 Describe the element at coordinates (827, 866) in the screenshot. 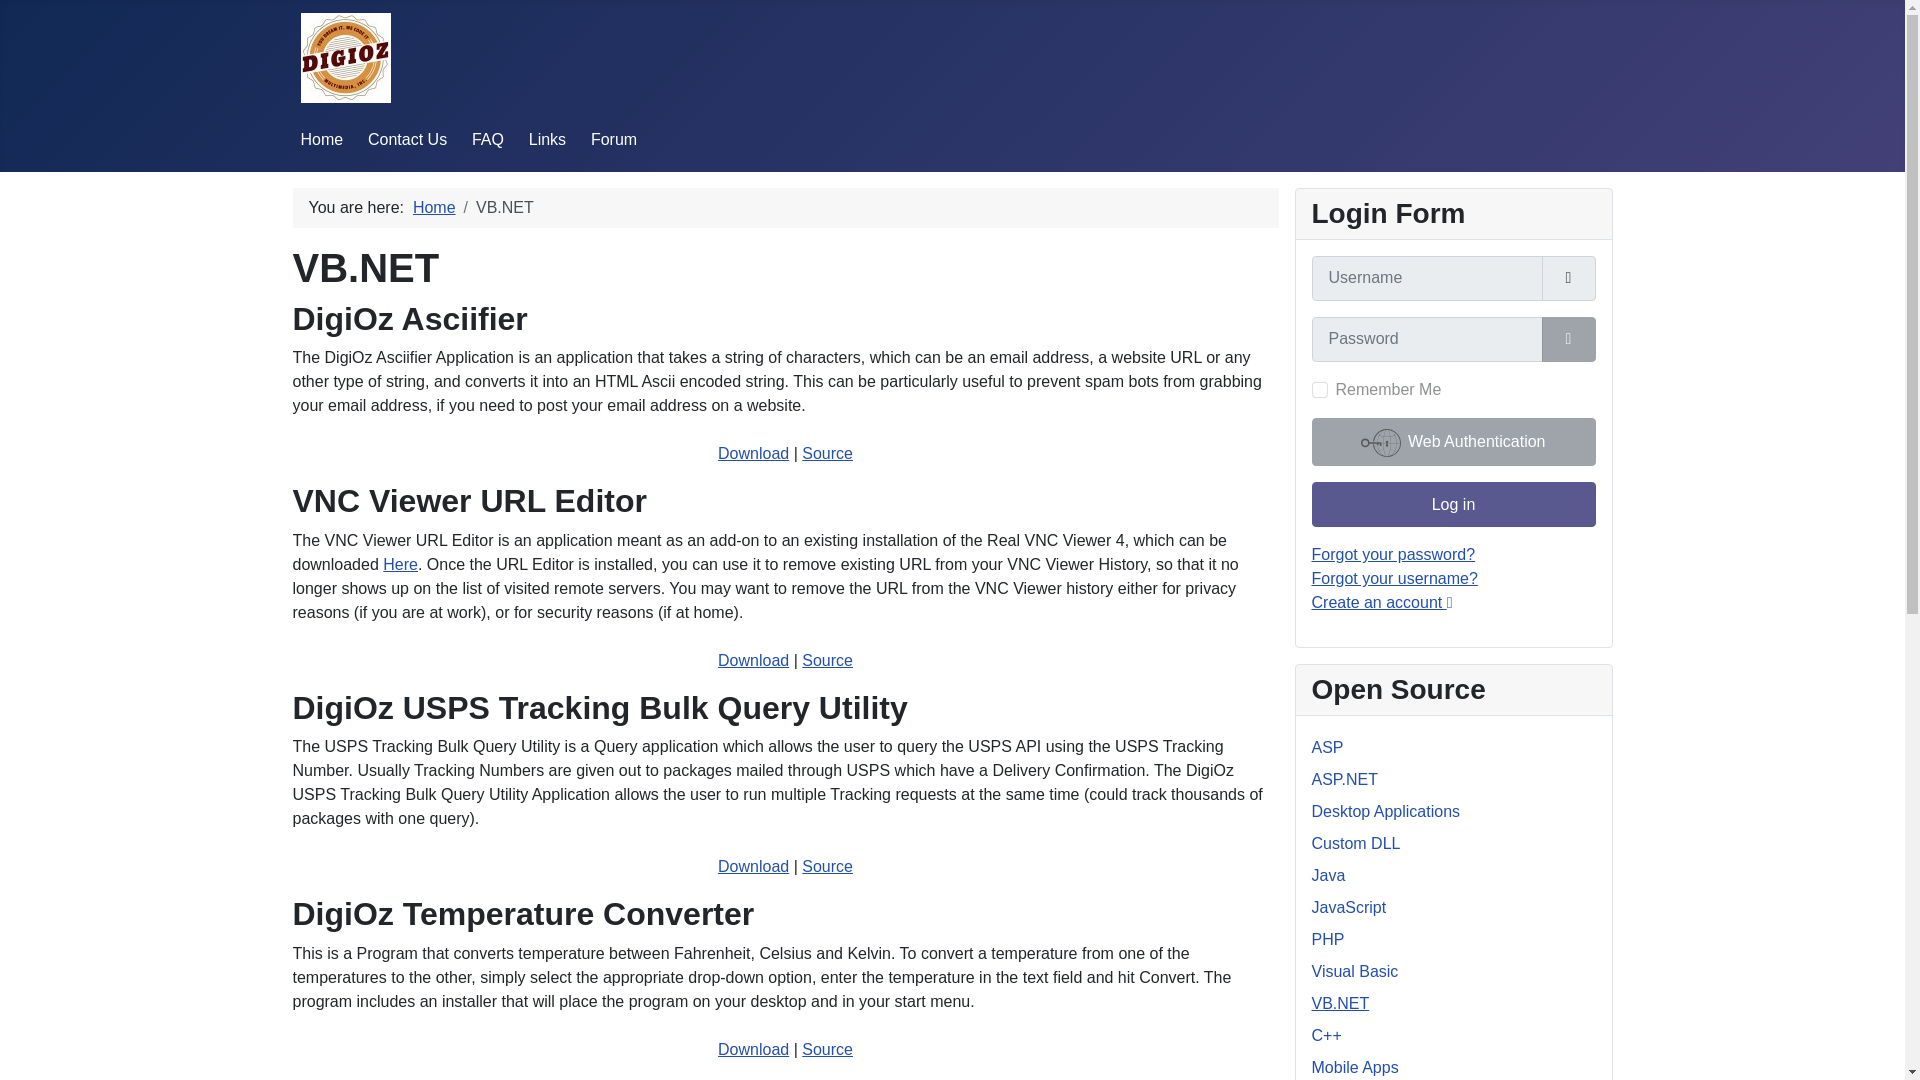

I see `Source` at that location.